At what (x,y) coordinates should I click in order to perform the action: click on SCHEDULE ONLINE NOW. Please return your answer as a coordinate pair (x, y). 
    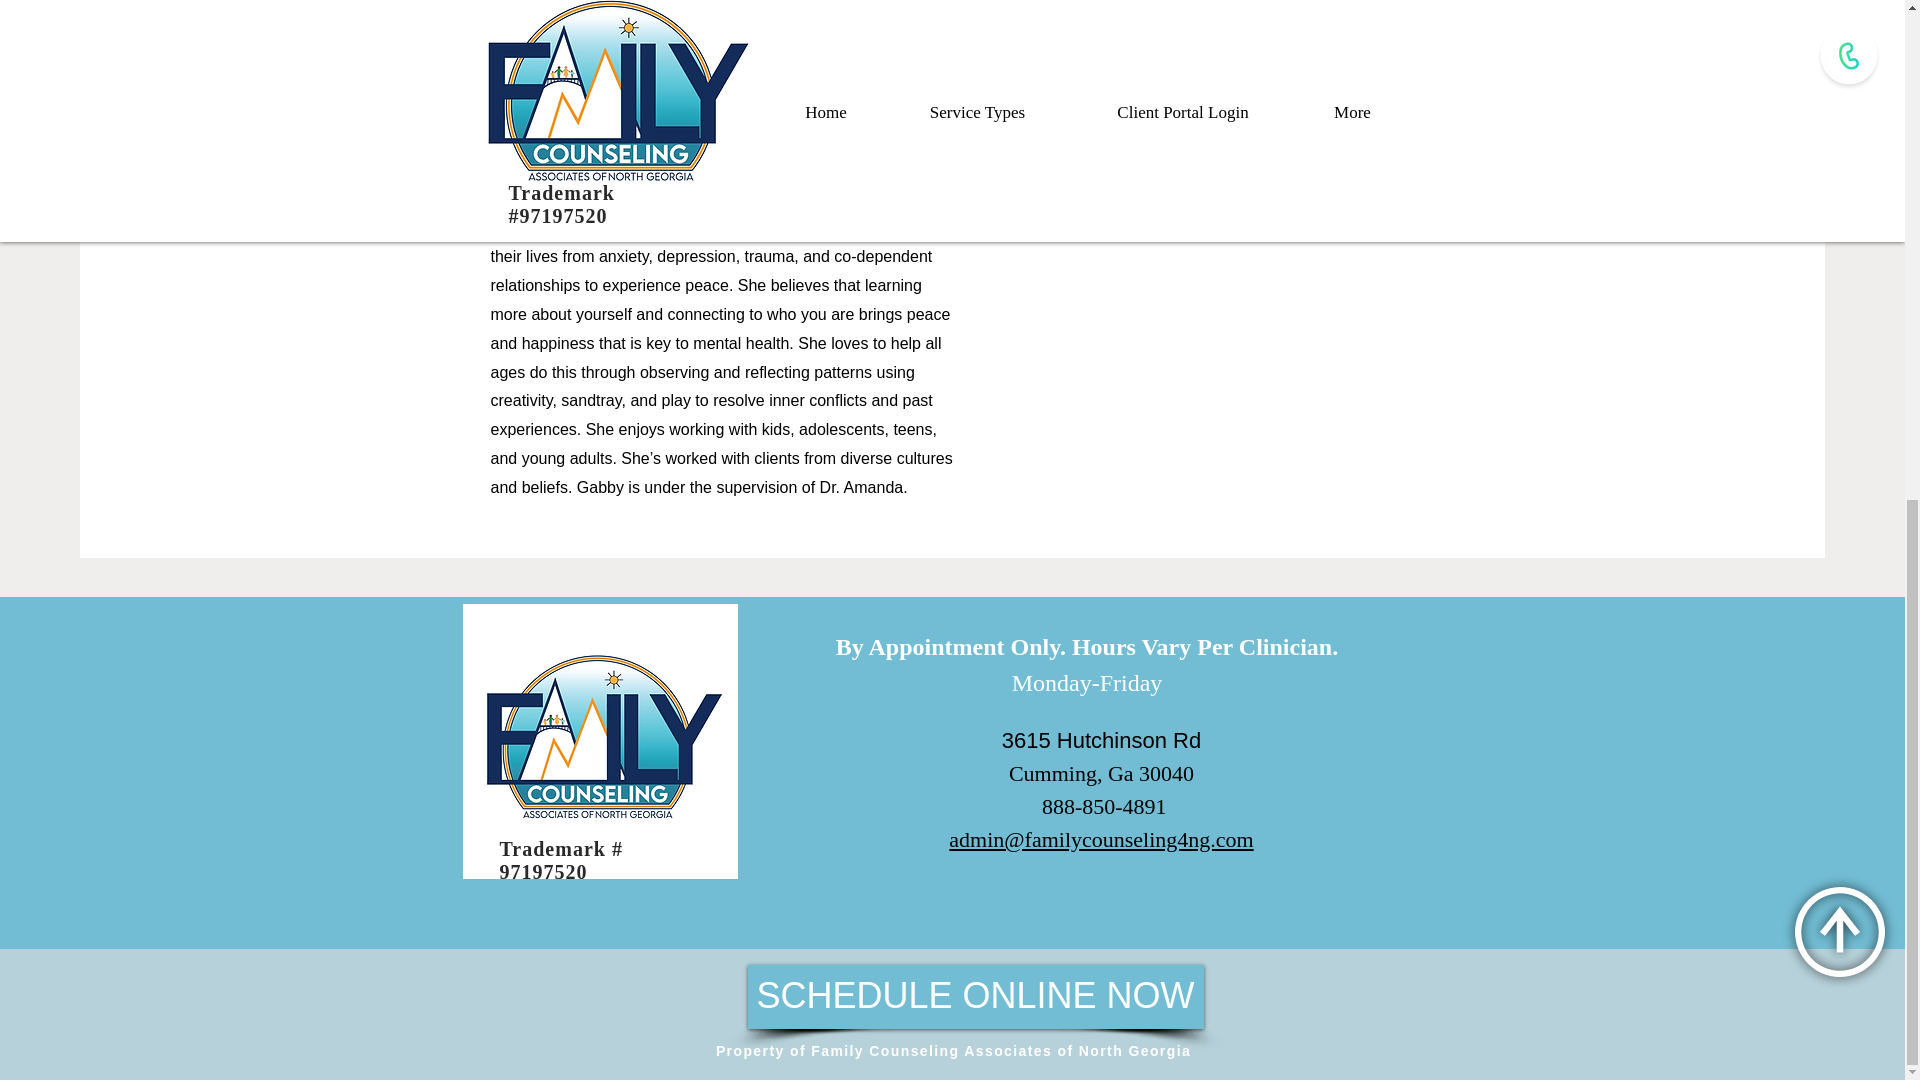
    Looking at the image, I should click on (976, 997).